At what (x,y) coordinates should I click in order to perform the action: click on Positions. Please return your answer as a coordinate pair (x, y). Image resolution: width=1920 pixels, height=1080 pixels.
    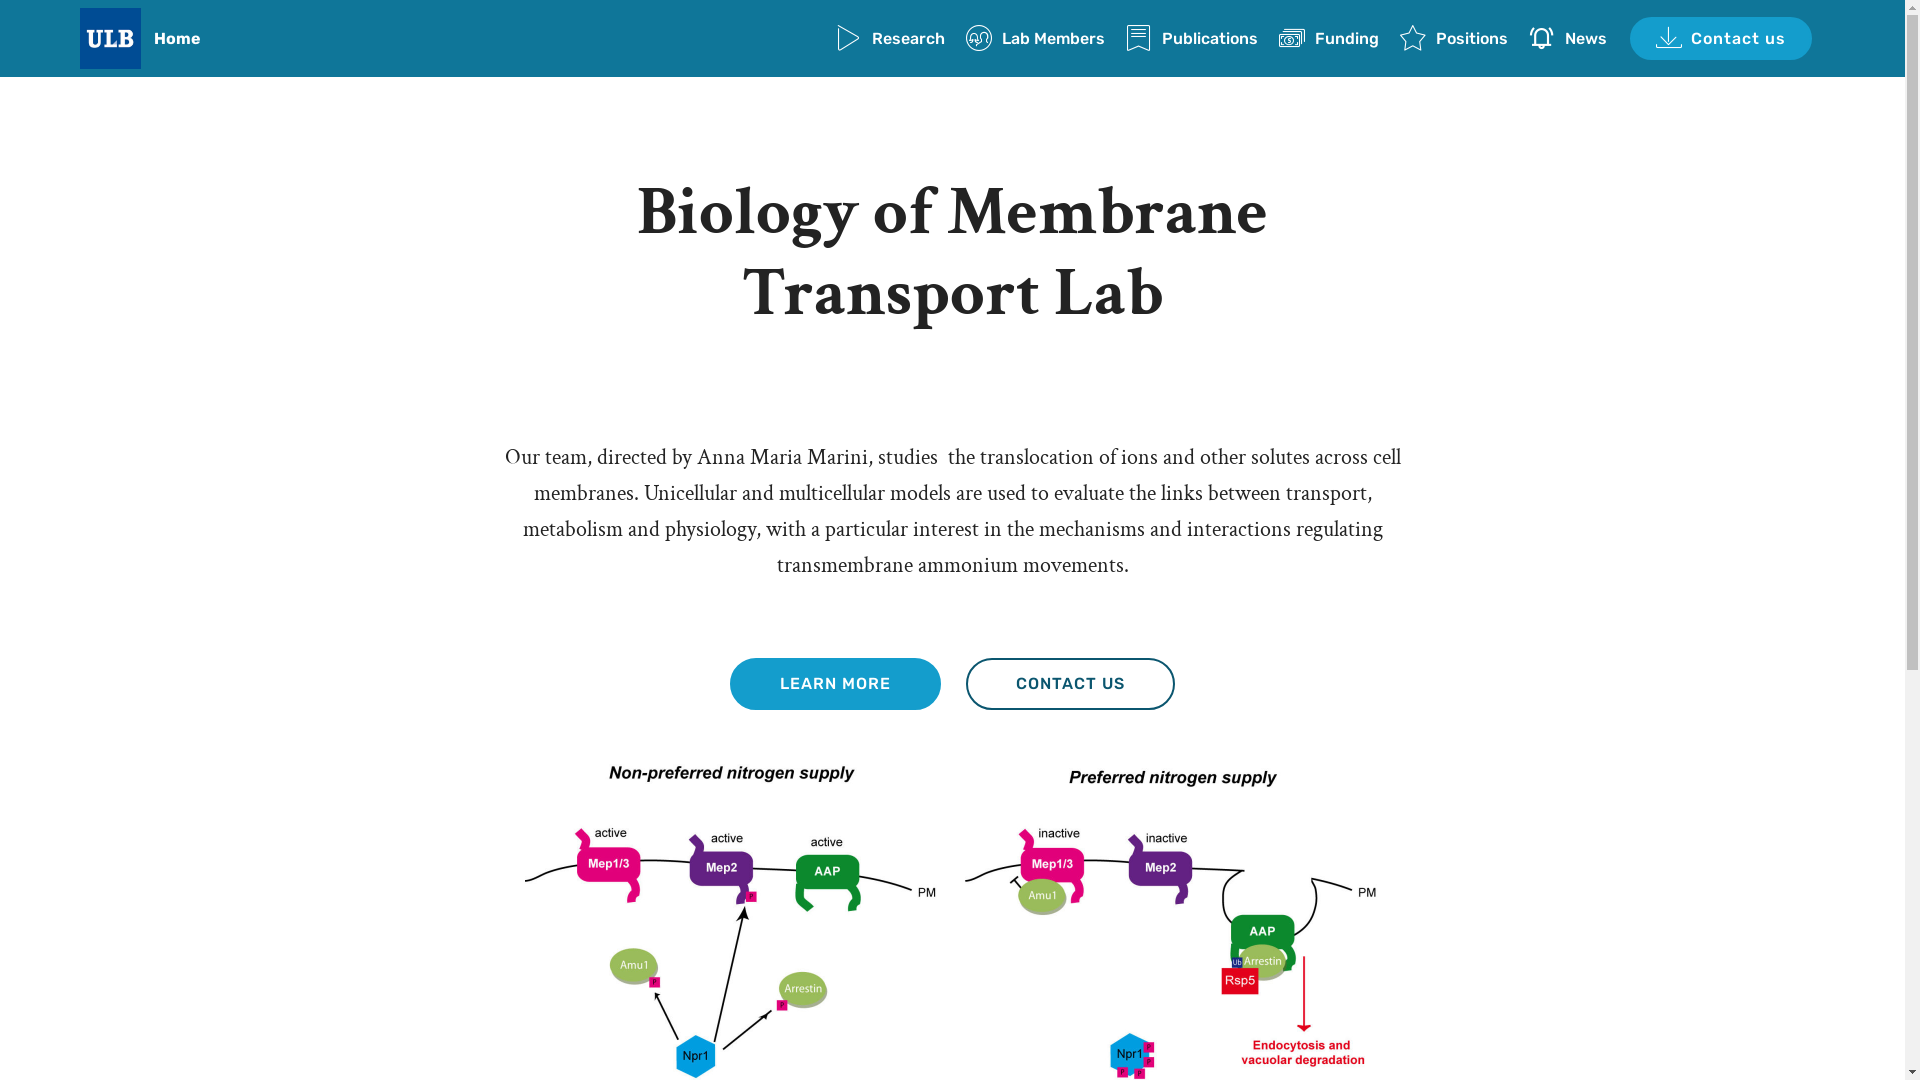
    Looking at the image, I should click on (1454, 38).